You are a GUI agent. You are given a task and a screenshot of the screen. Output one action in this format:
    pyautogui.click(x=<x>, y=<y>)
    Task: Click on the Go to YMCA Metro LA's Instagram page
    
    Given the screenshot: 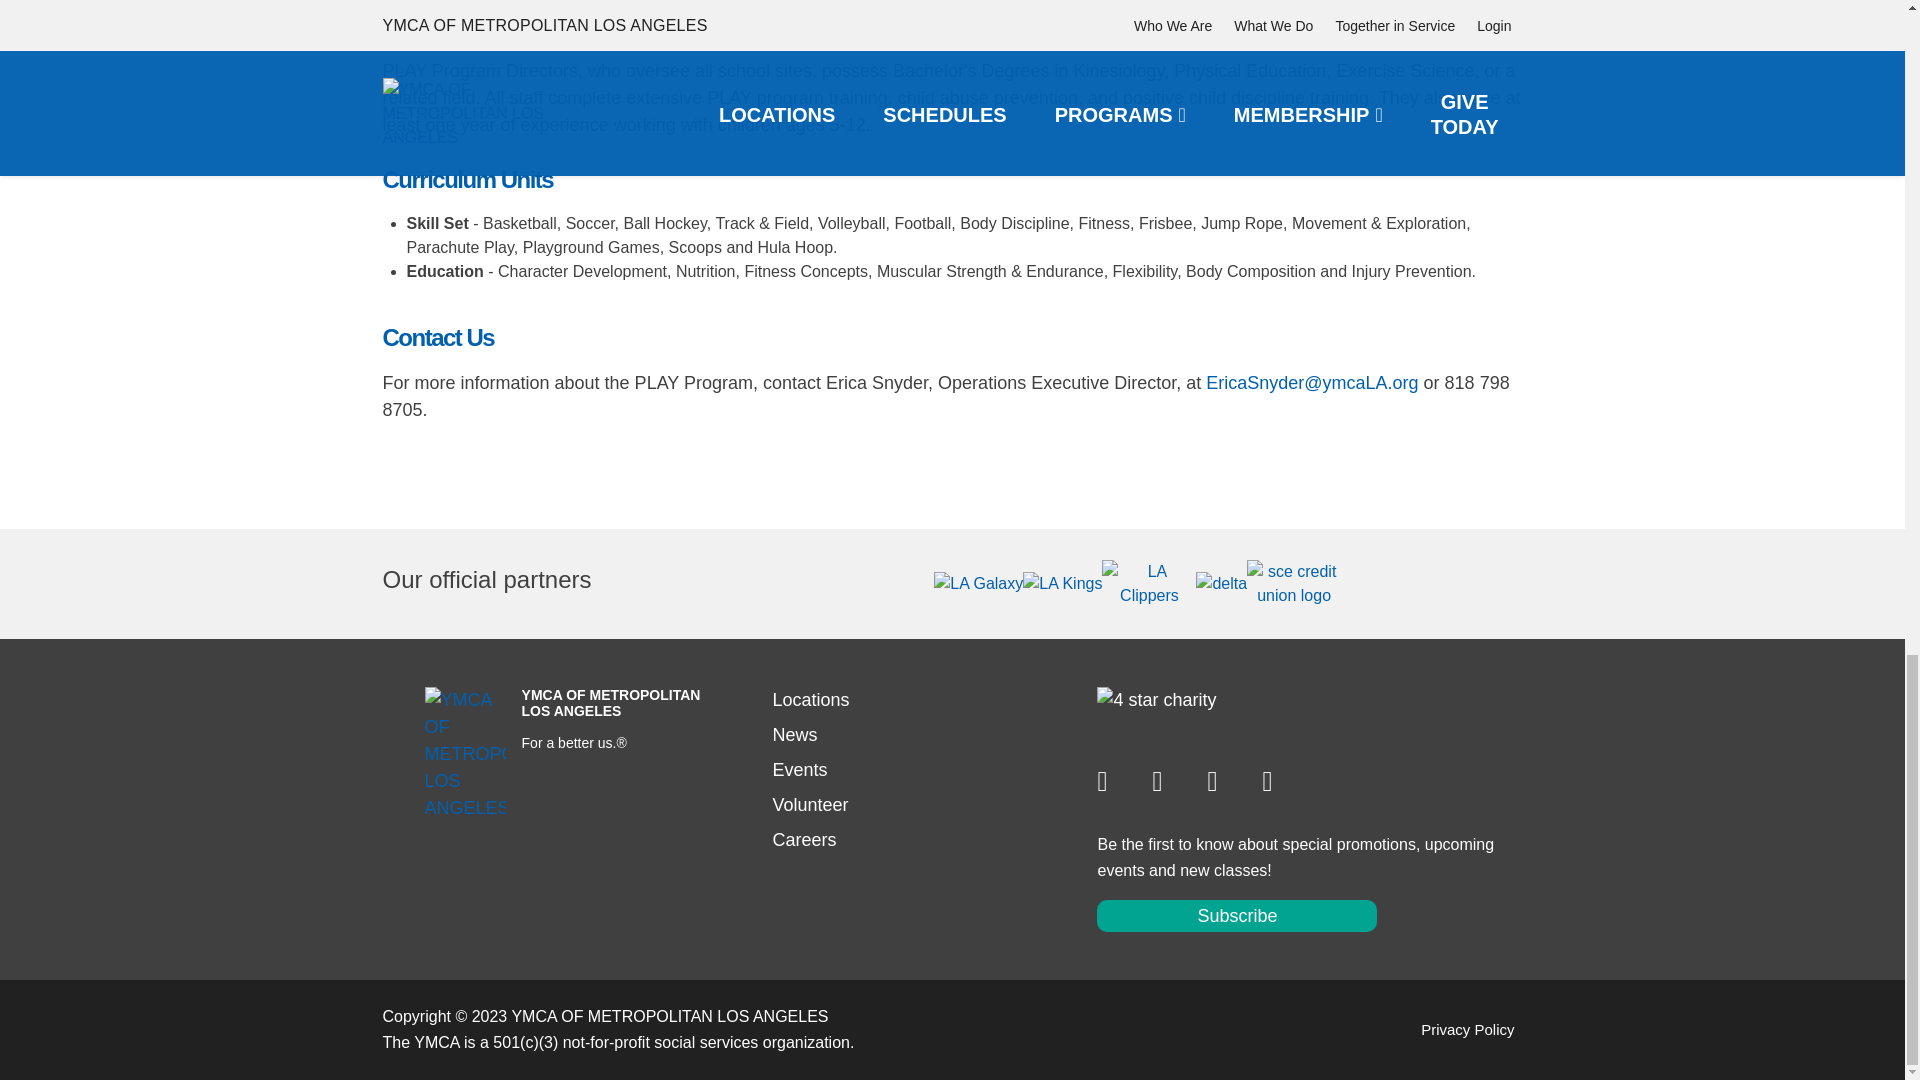 What is the action you would take?
    pyautogui.click(x=1110, y=781)
    